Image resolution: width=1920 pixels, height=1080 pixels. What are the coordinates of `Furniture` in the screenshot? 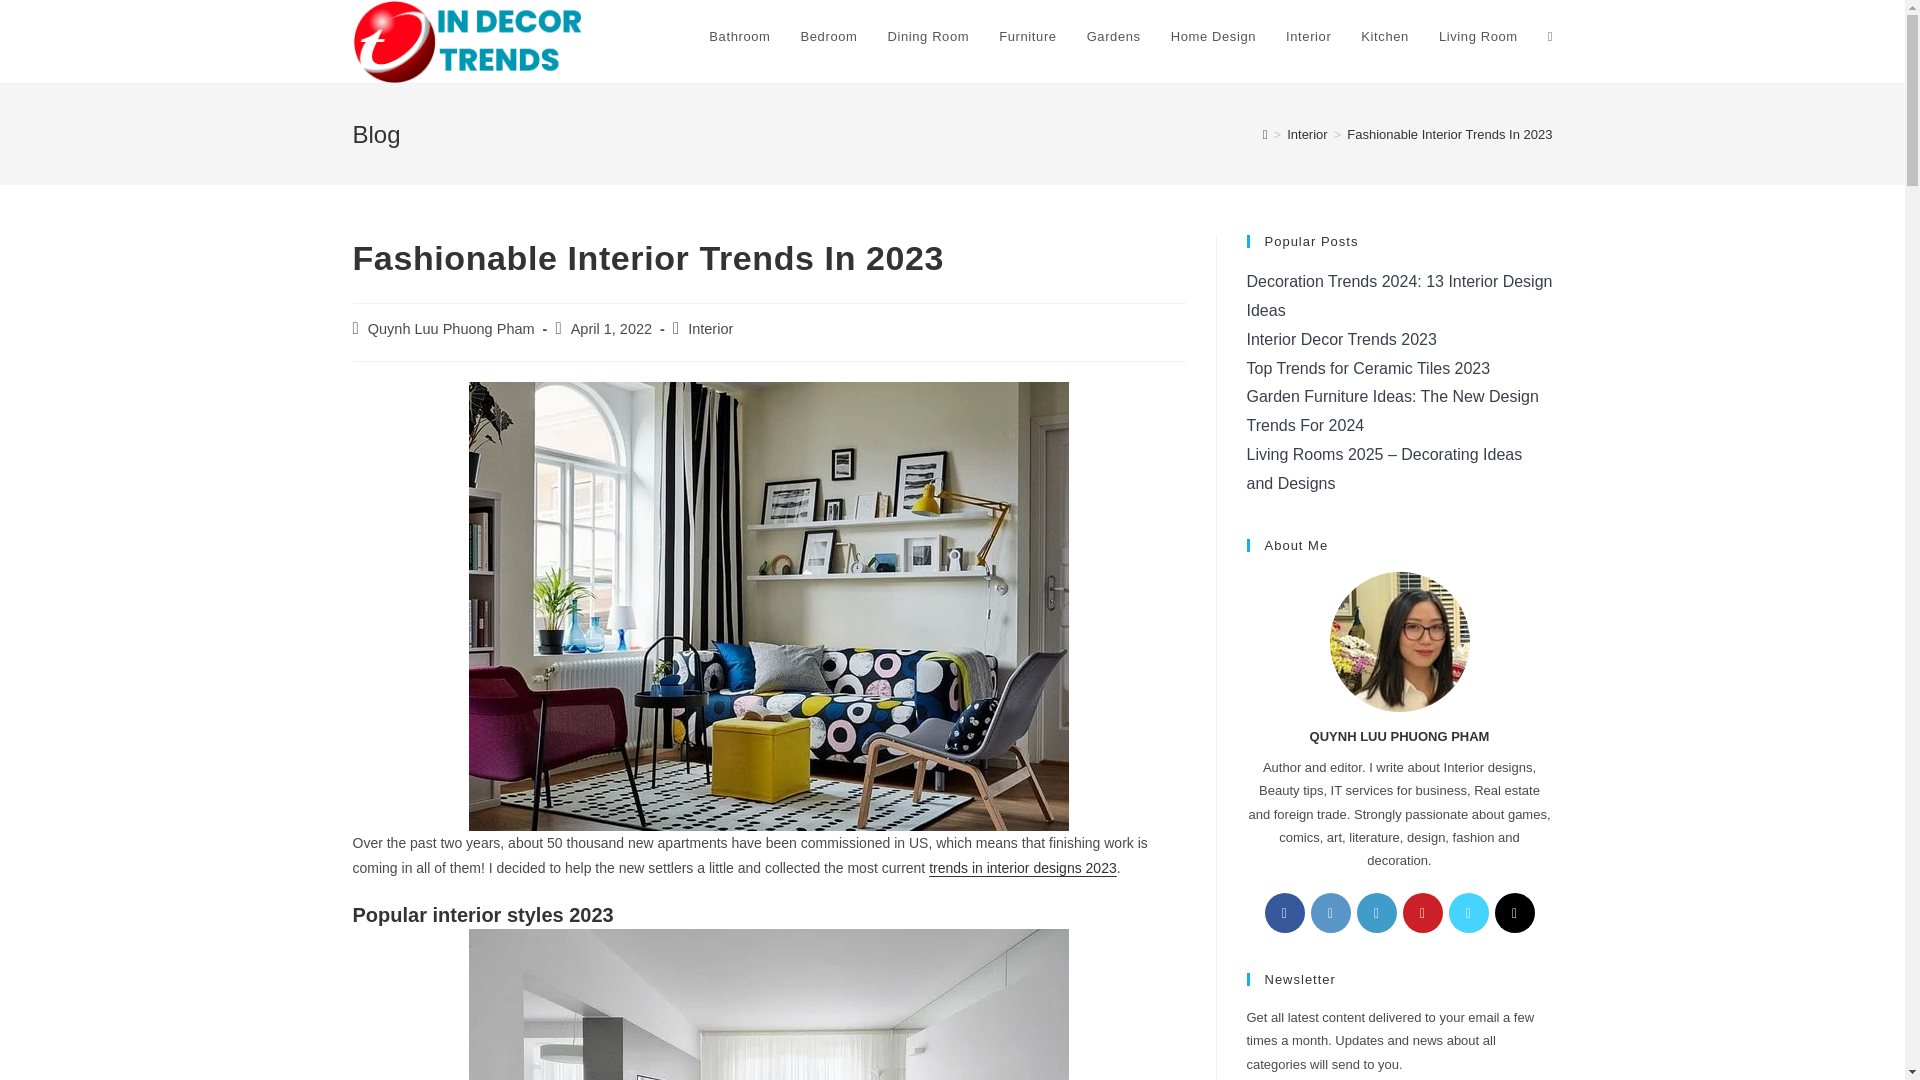 It's located at (1027, 37).